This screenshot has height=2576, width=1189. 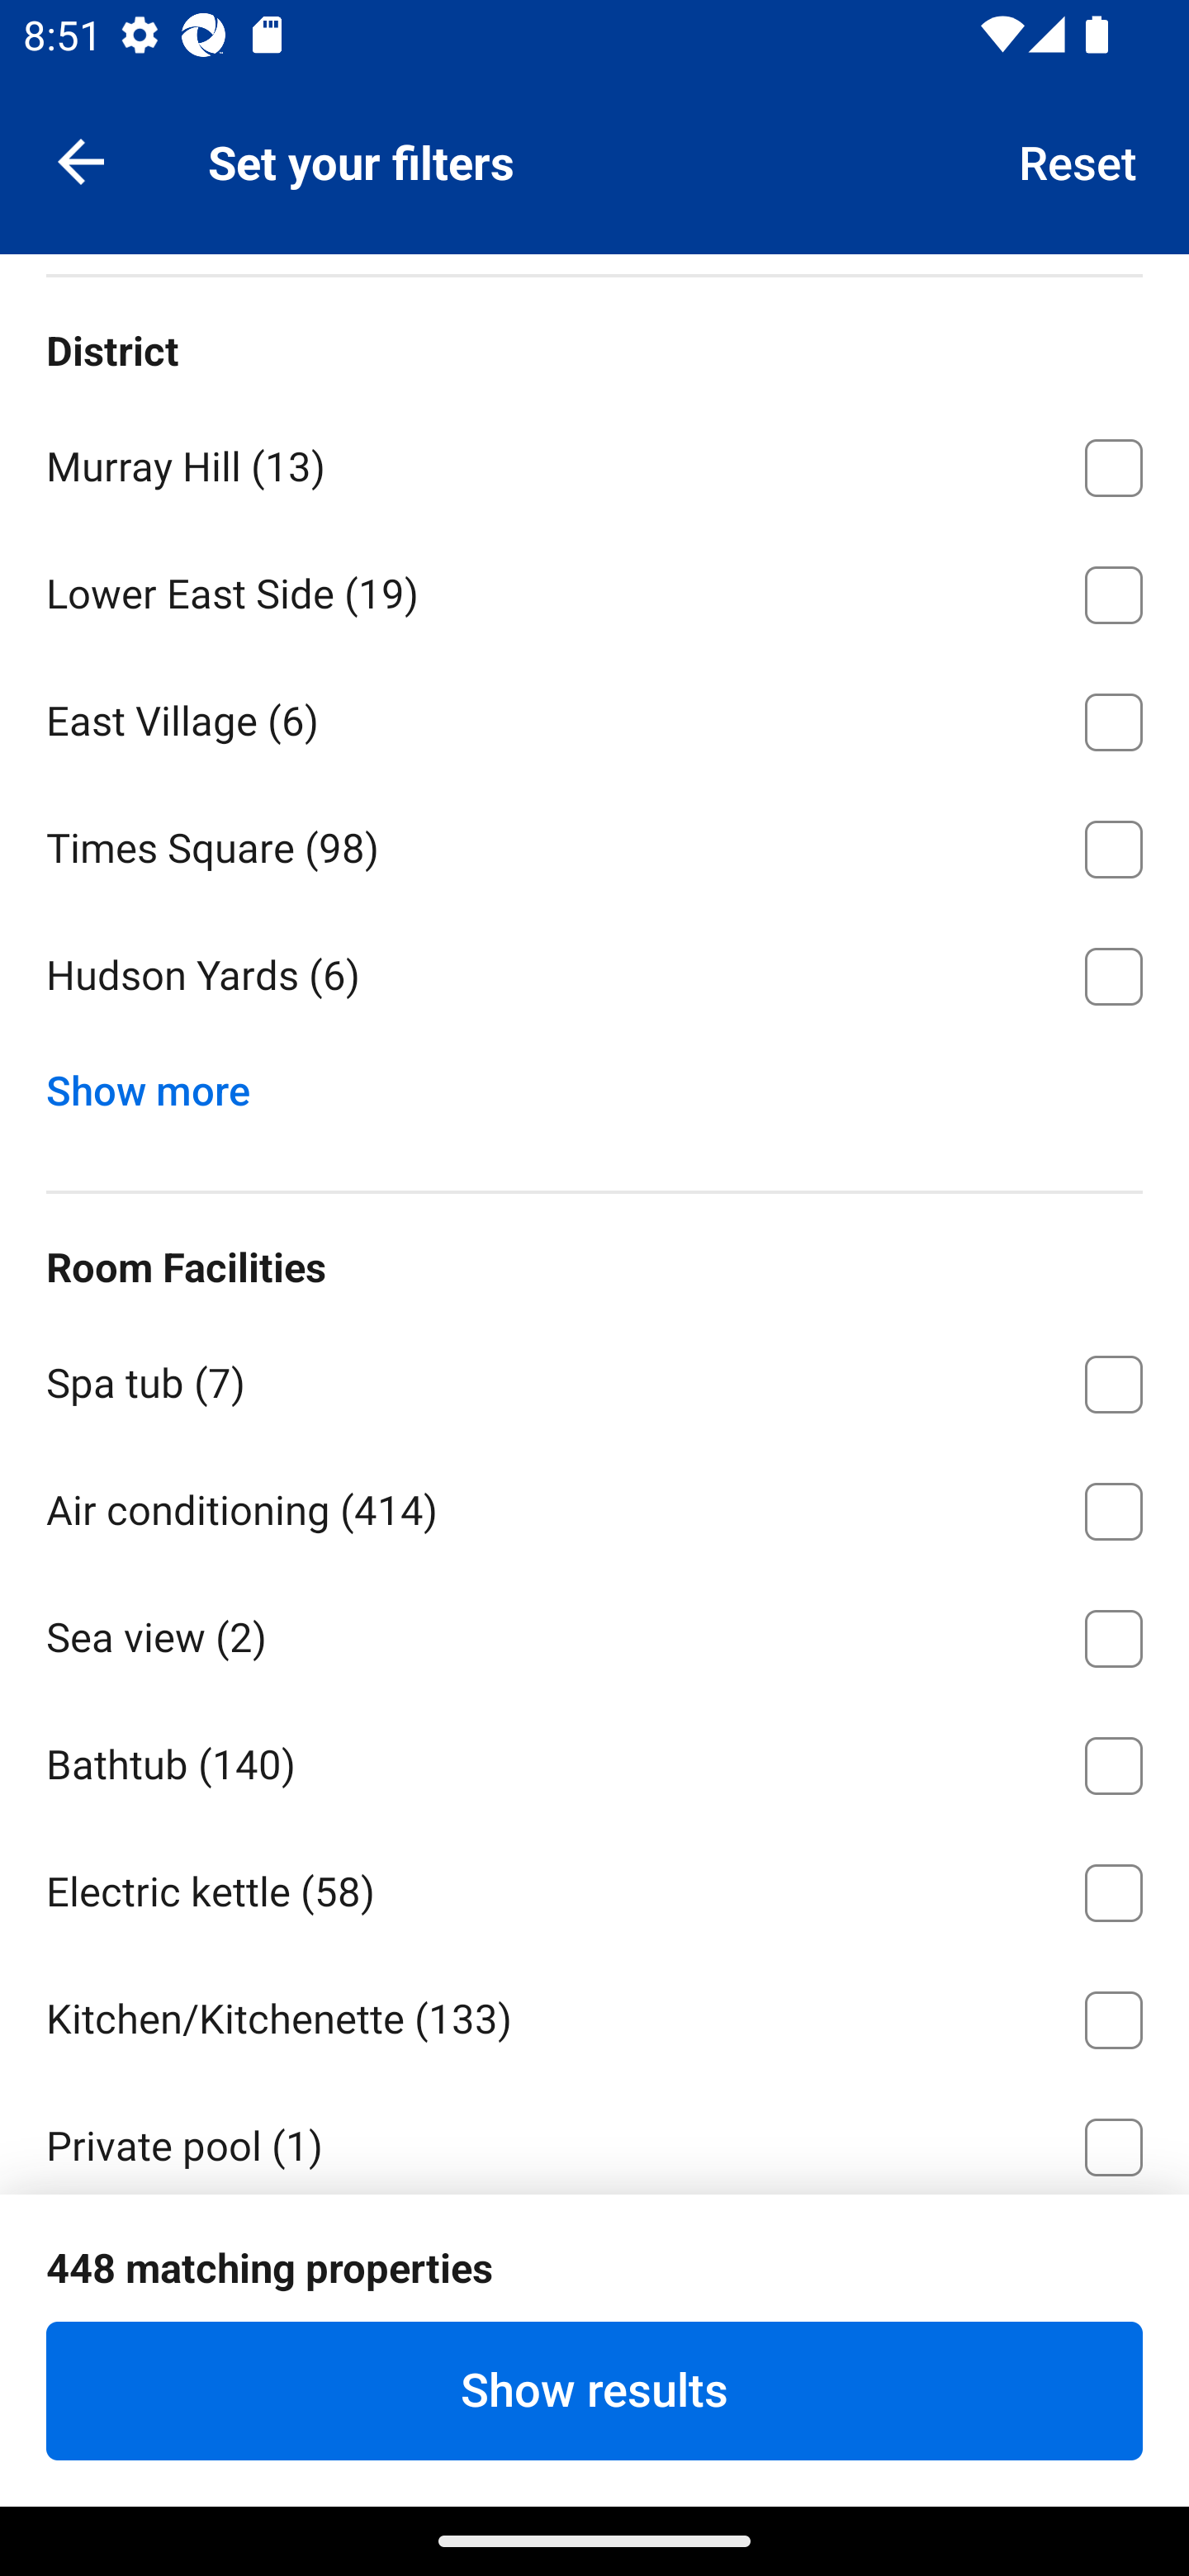 I want to click on Private bathroom ⁦(312), so click(x=594, y=2267).